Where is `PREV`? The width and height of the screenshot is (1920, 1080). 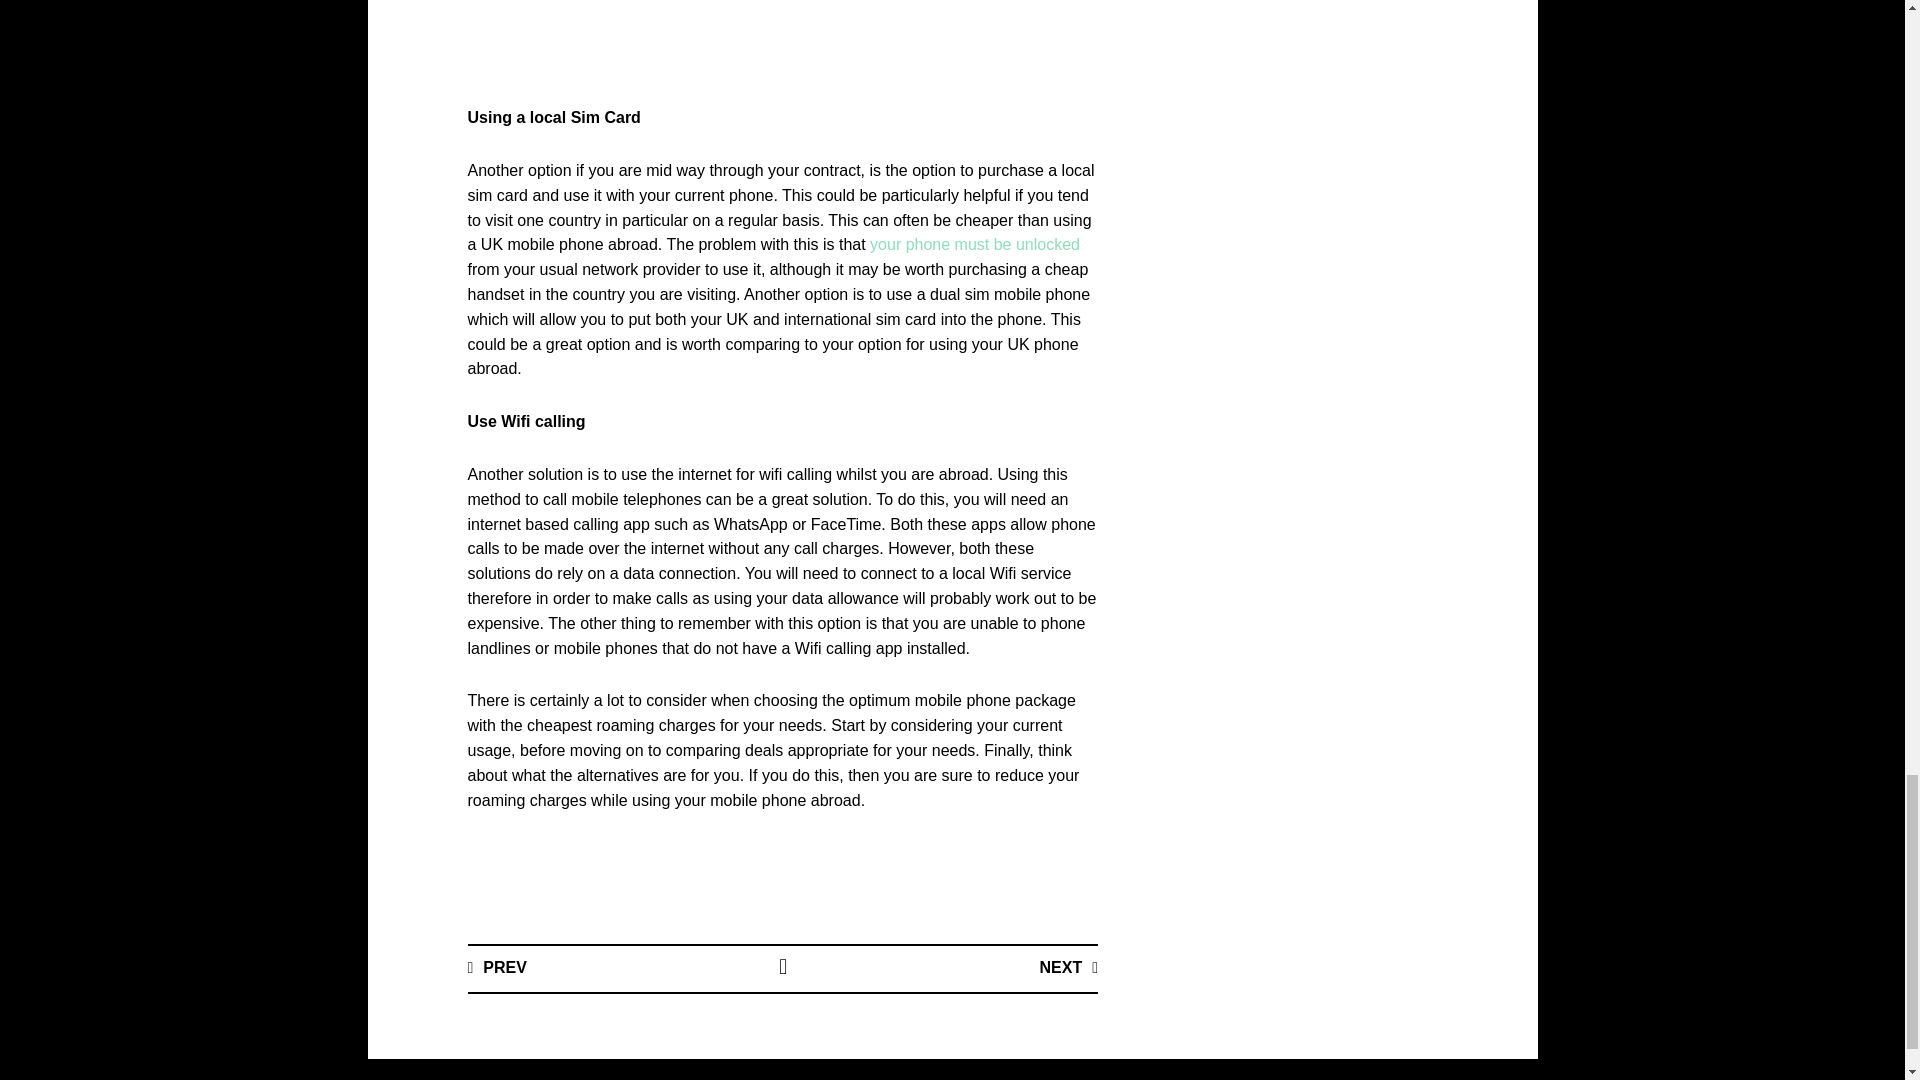
PREV is located at coordinates (497, 968).